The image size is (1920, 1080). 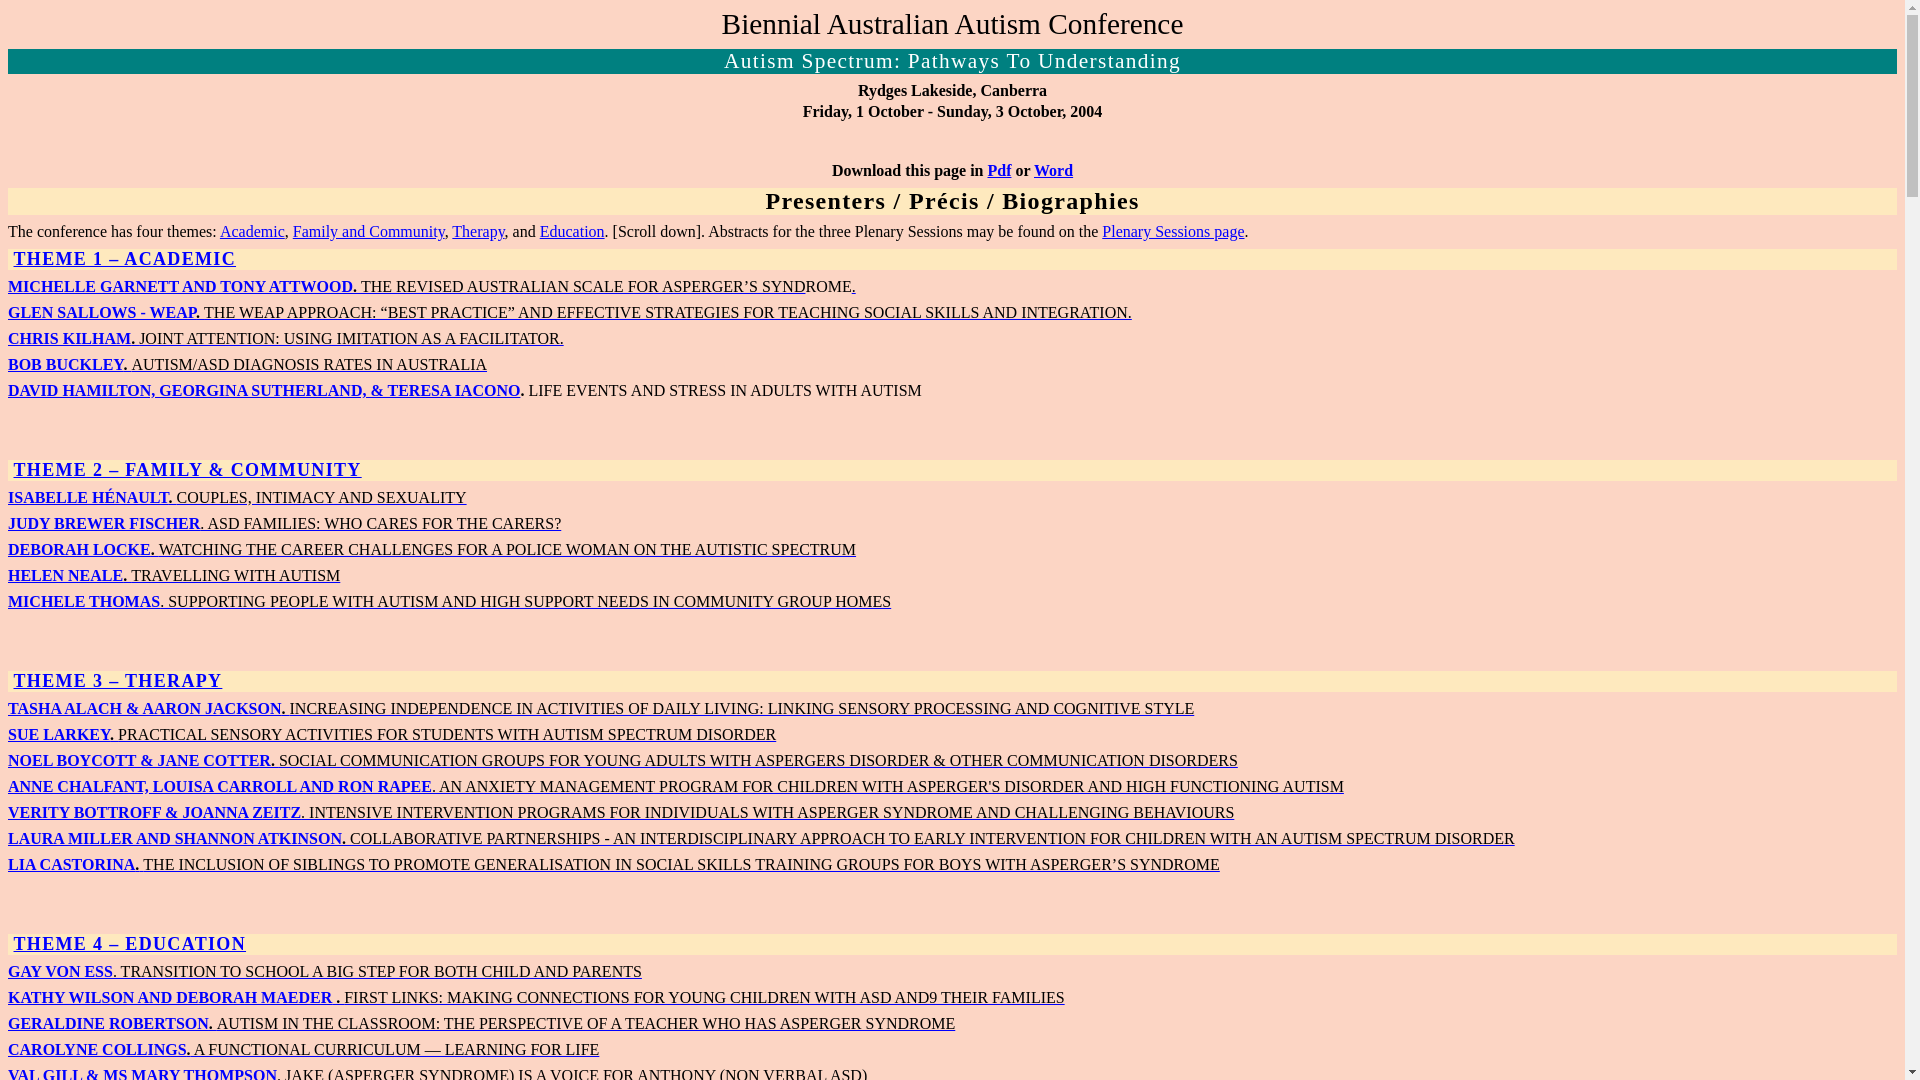 I want to click on ANNE CHALFANT, LOUISA CARROLL AND RON RAPEE, so click(x=220, y=786).